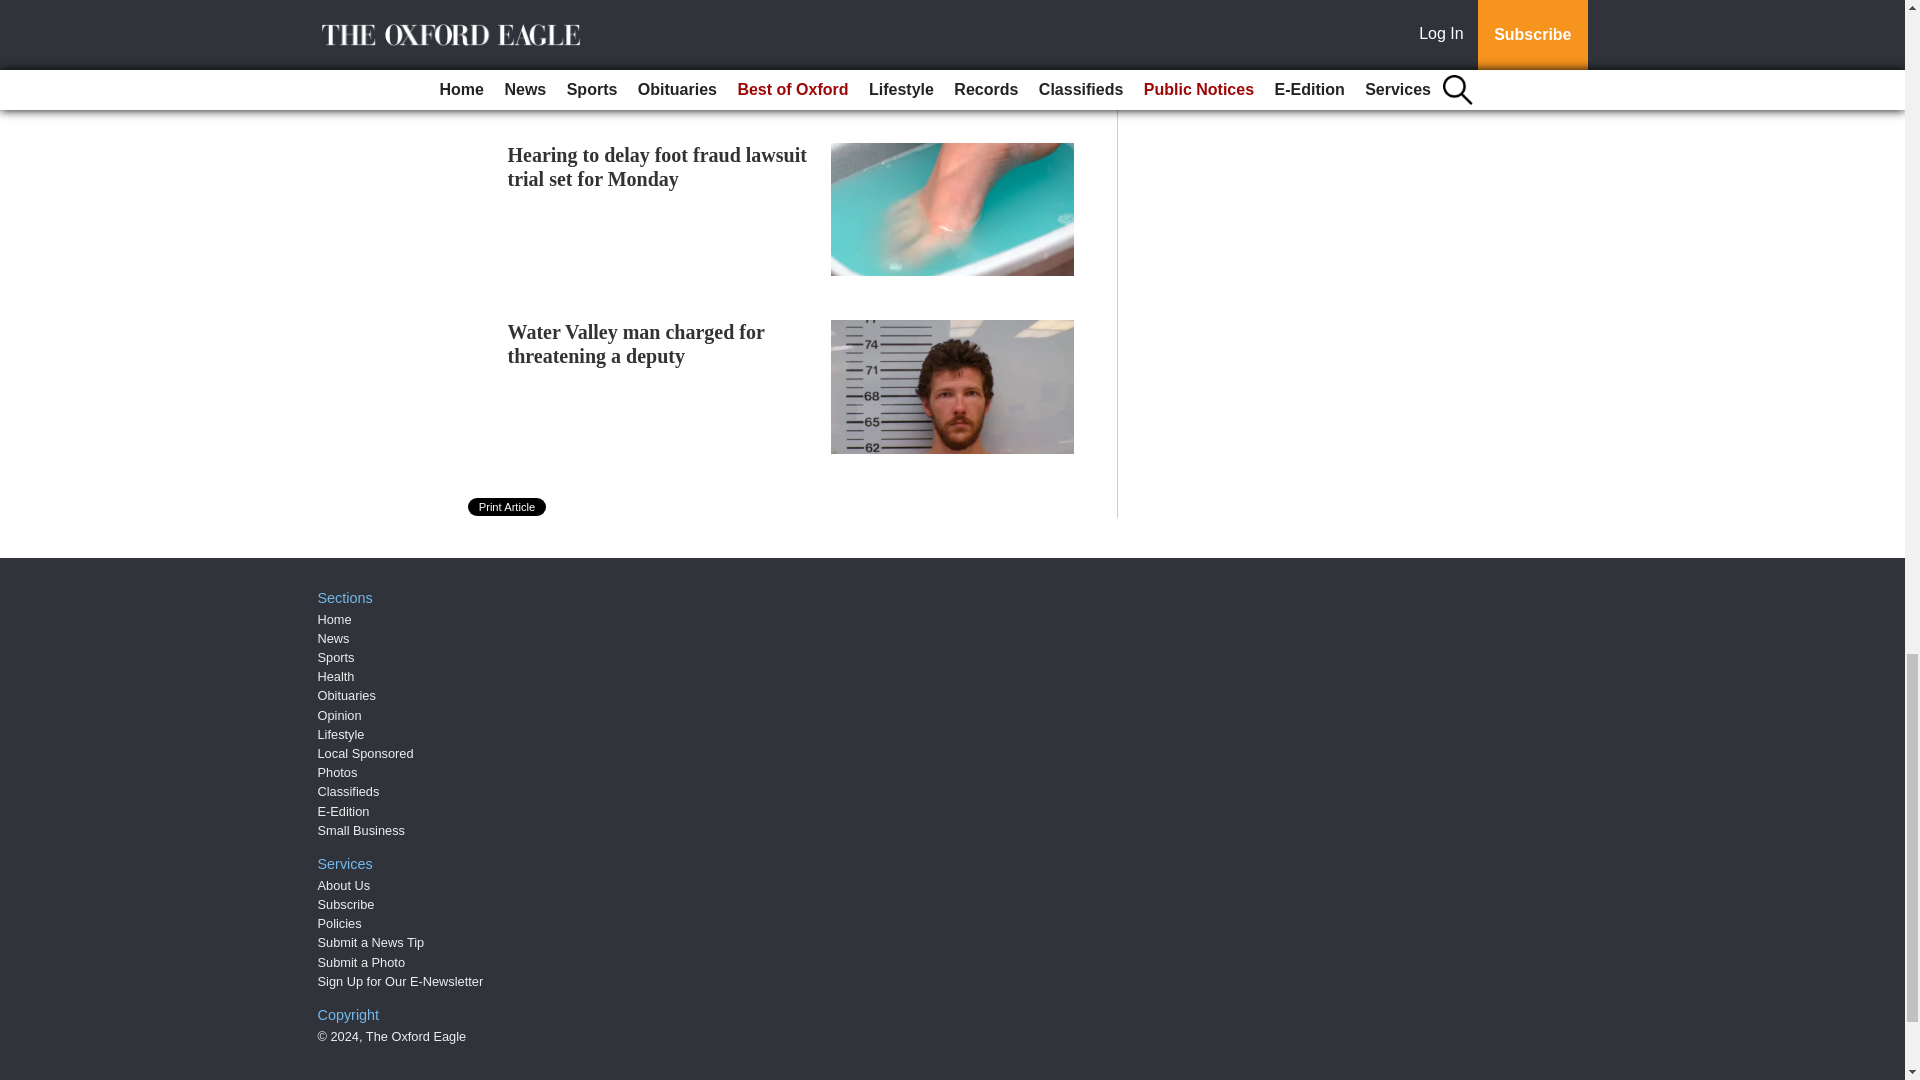  Describe the element at coordinates (636, 344) in the screenshot. I see `Water Valley man charged for threatening a deputy` at that location.